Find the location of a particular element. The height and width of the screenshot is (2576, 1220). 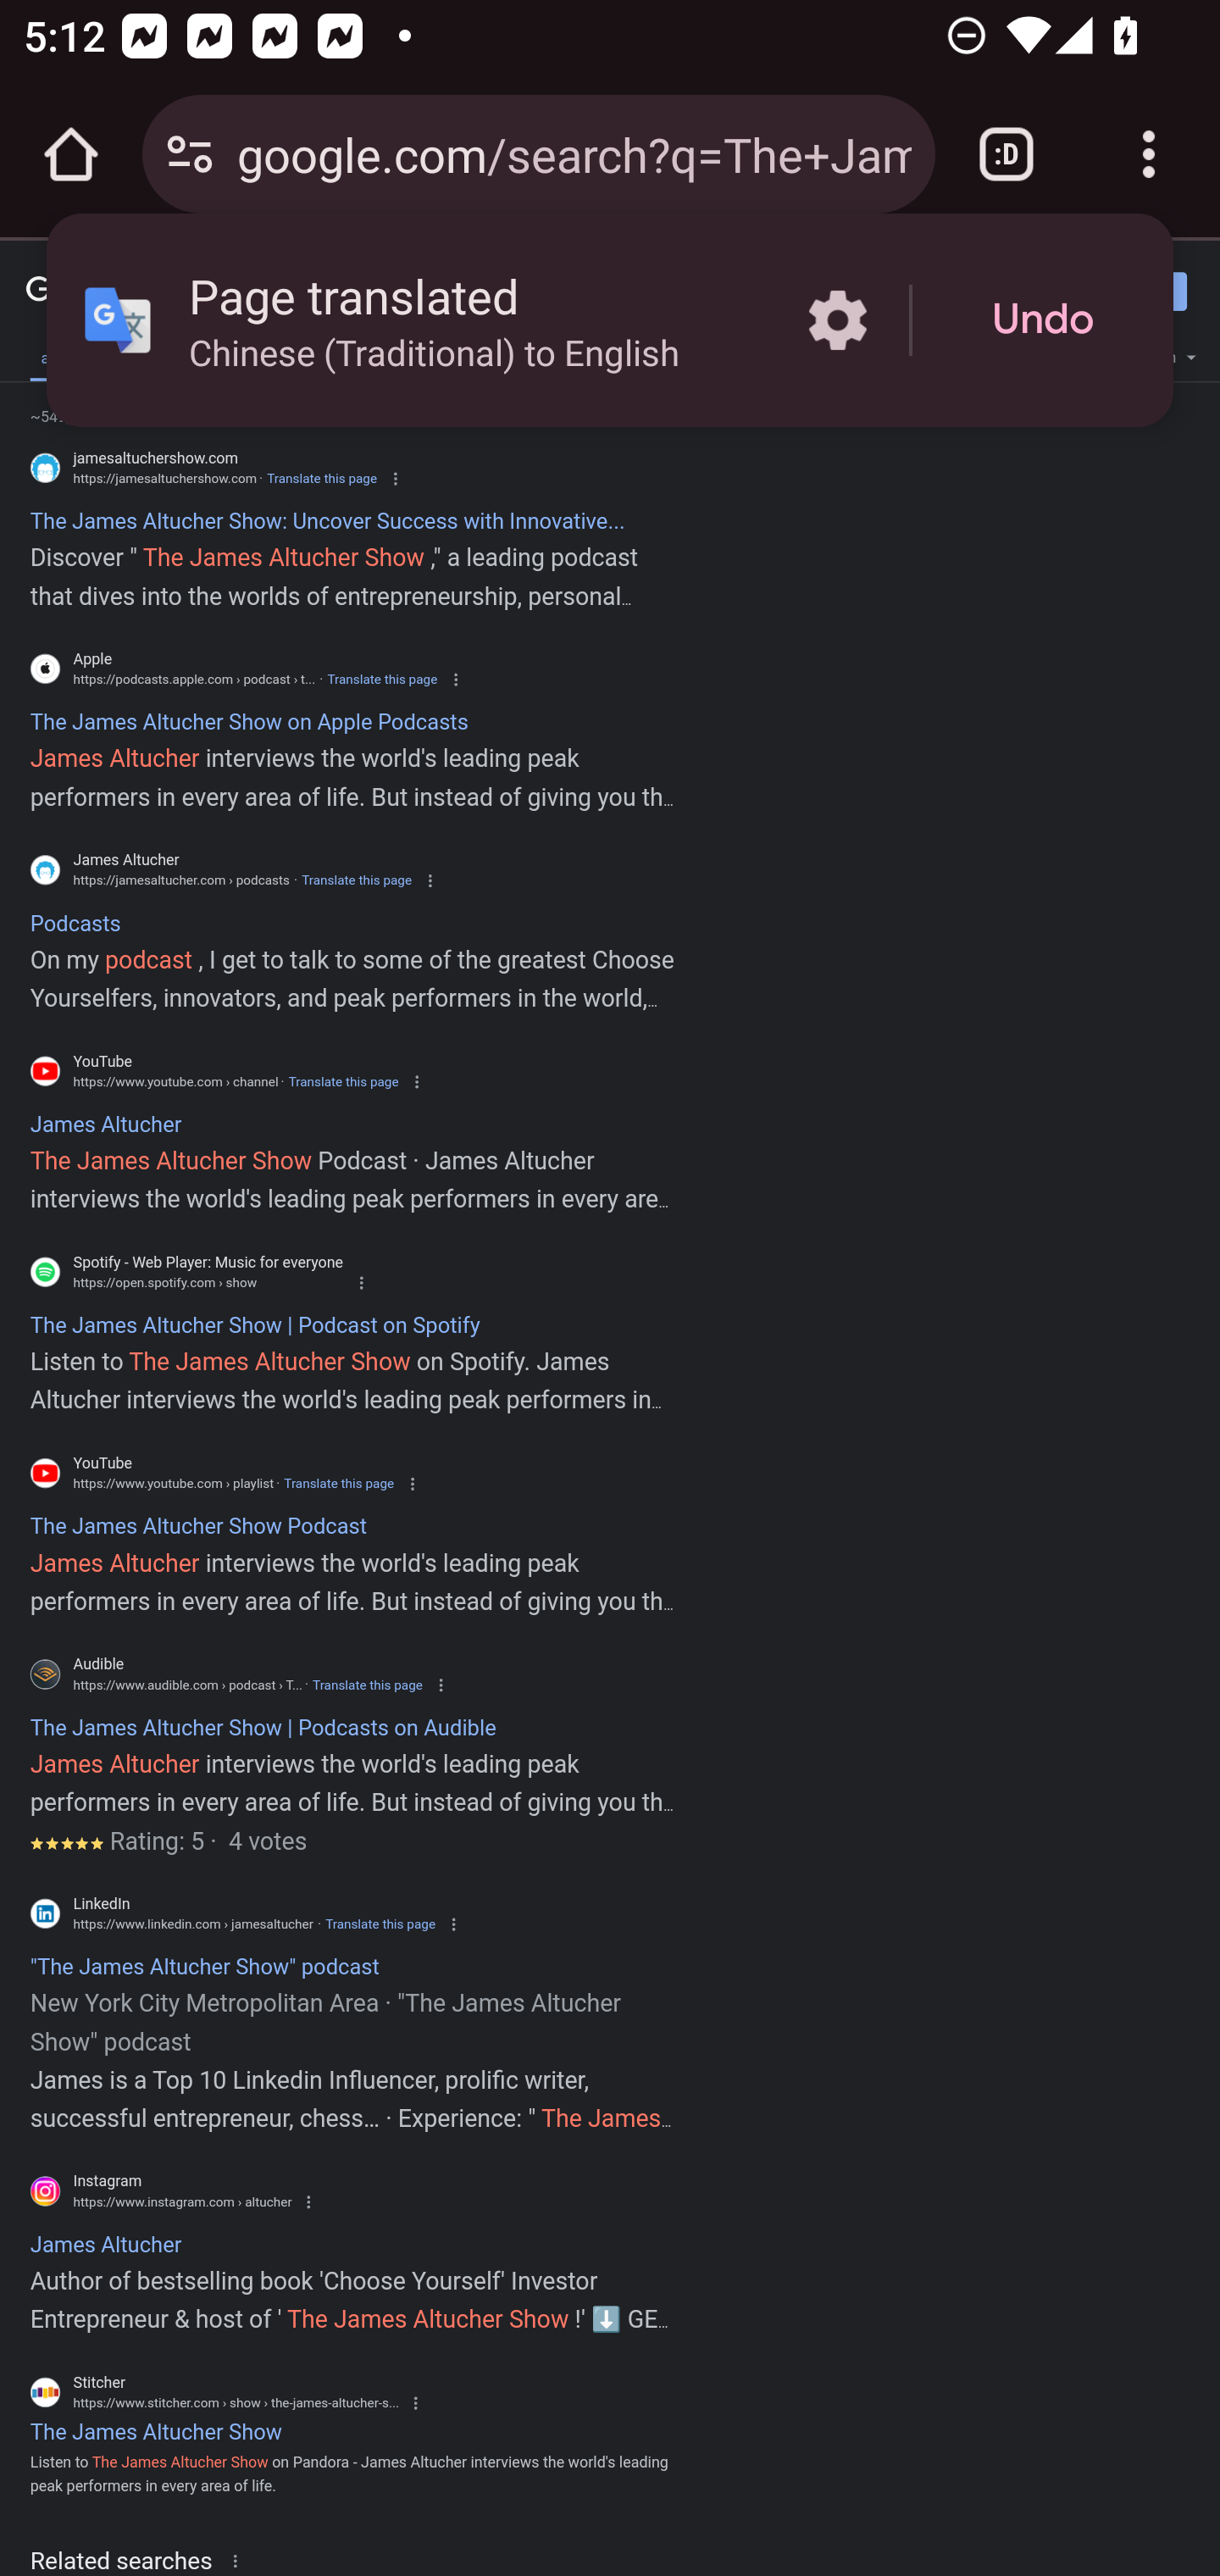

Translate this page is located at coordinates (356, 880).